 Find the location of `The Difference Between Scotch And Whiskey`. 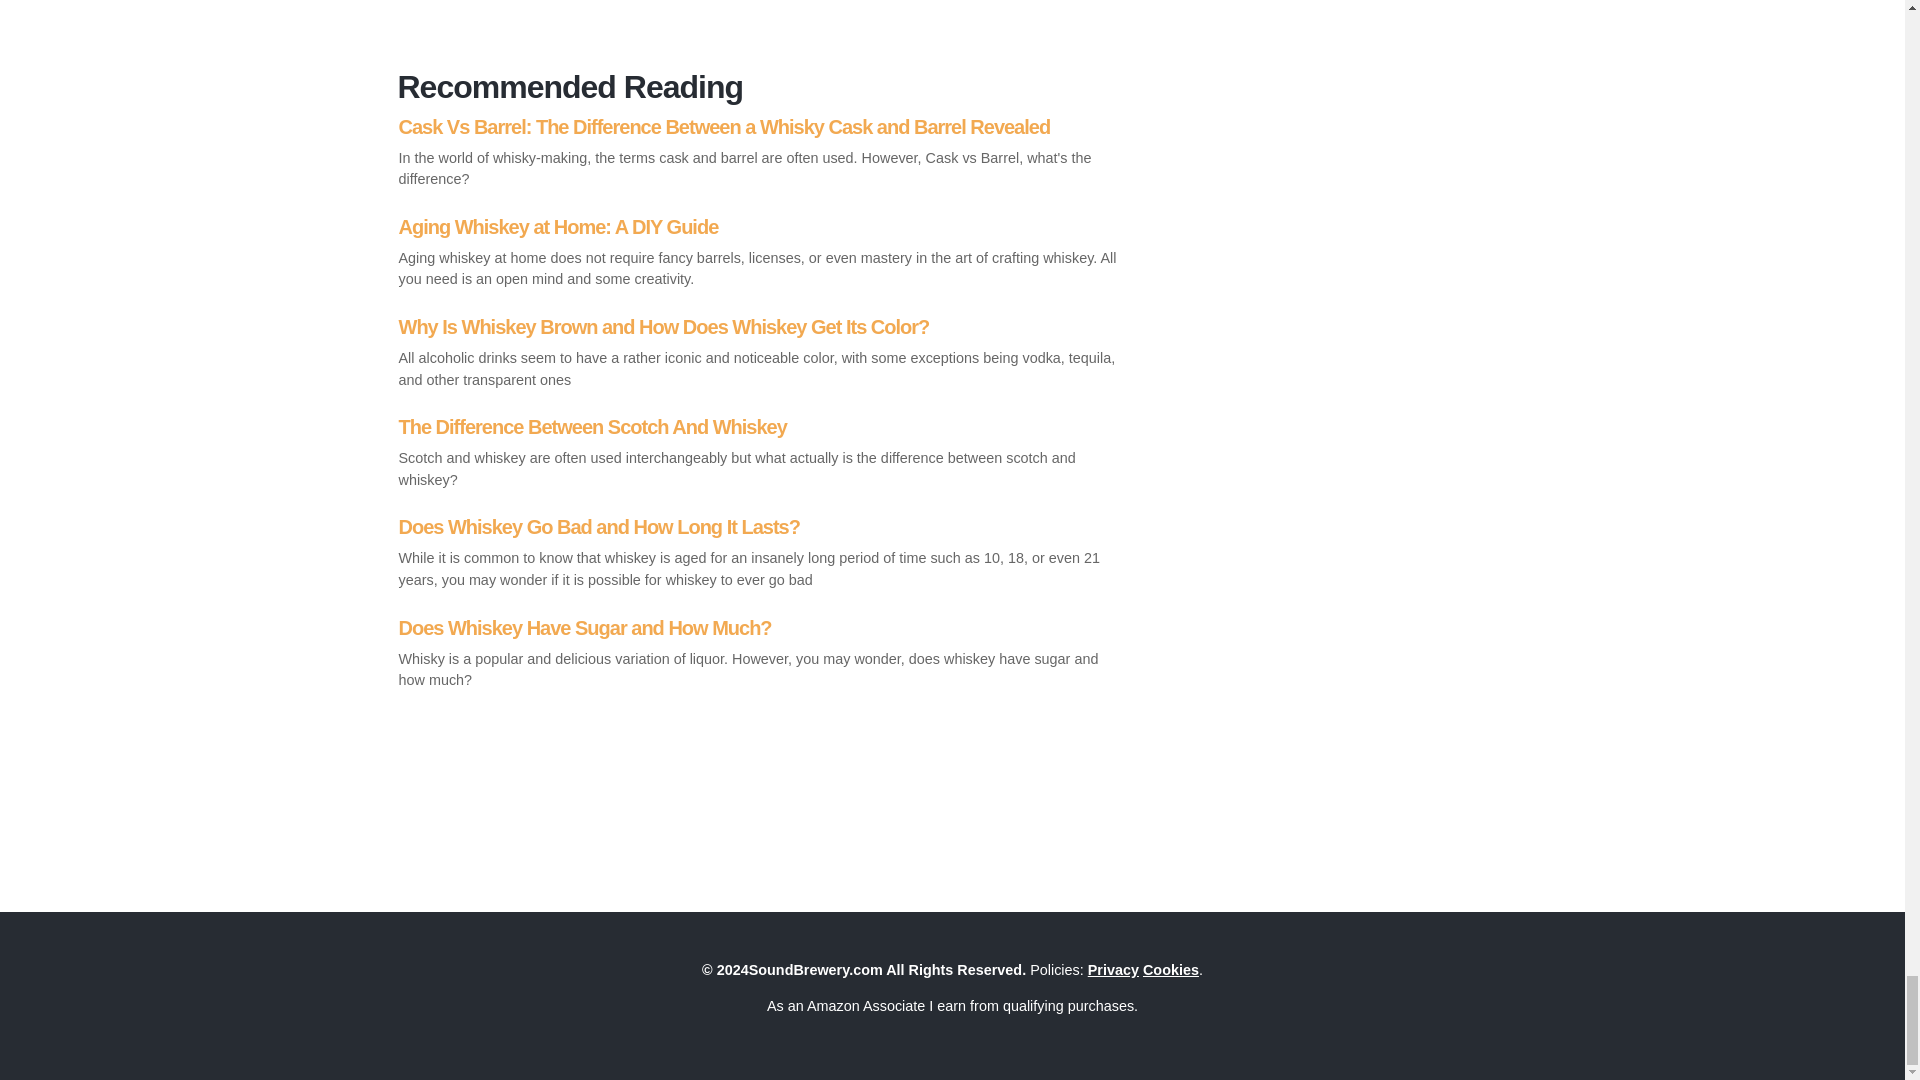

The Difference Between Scotch And Whiskey is located at coordinates (761, 452).